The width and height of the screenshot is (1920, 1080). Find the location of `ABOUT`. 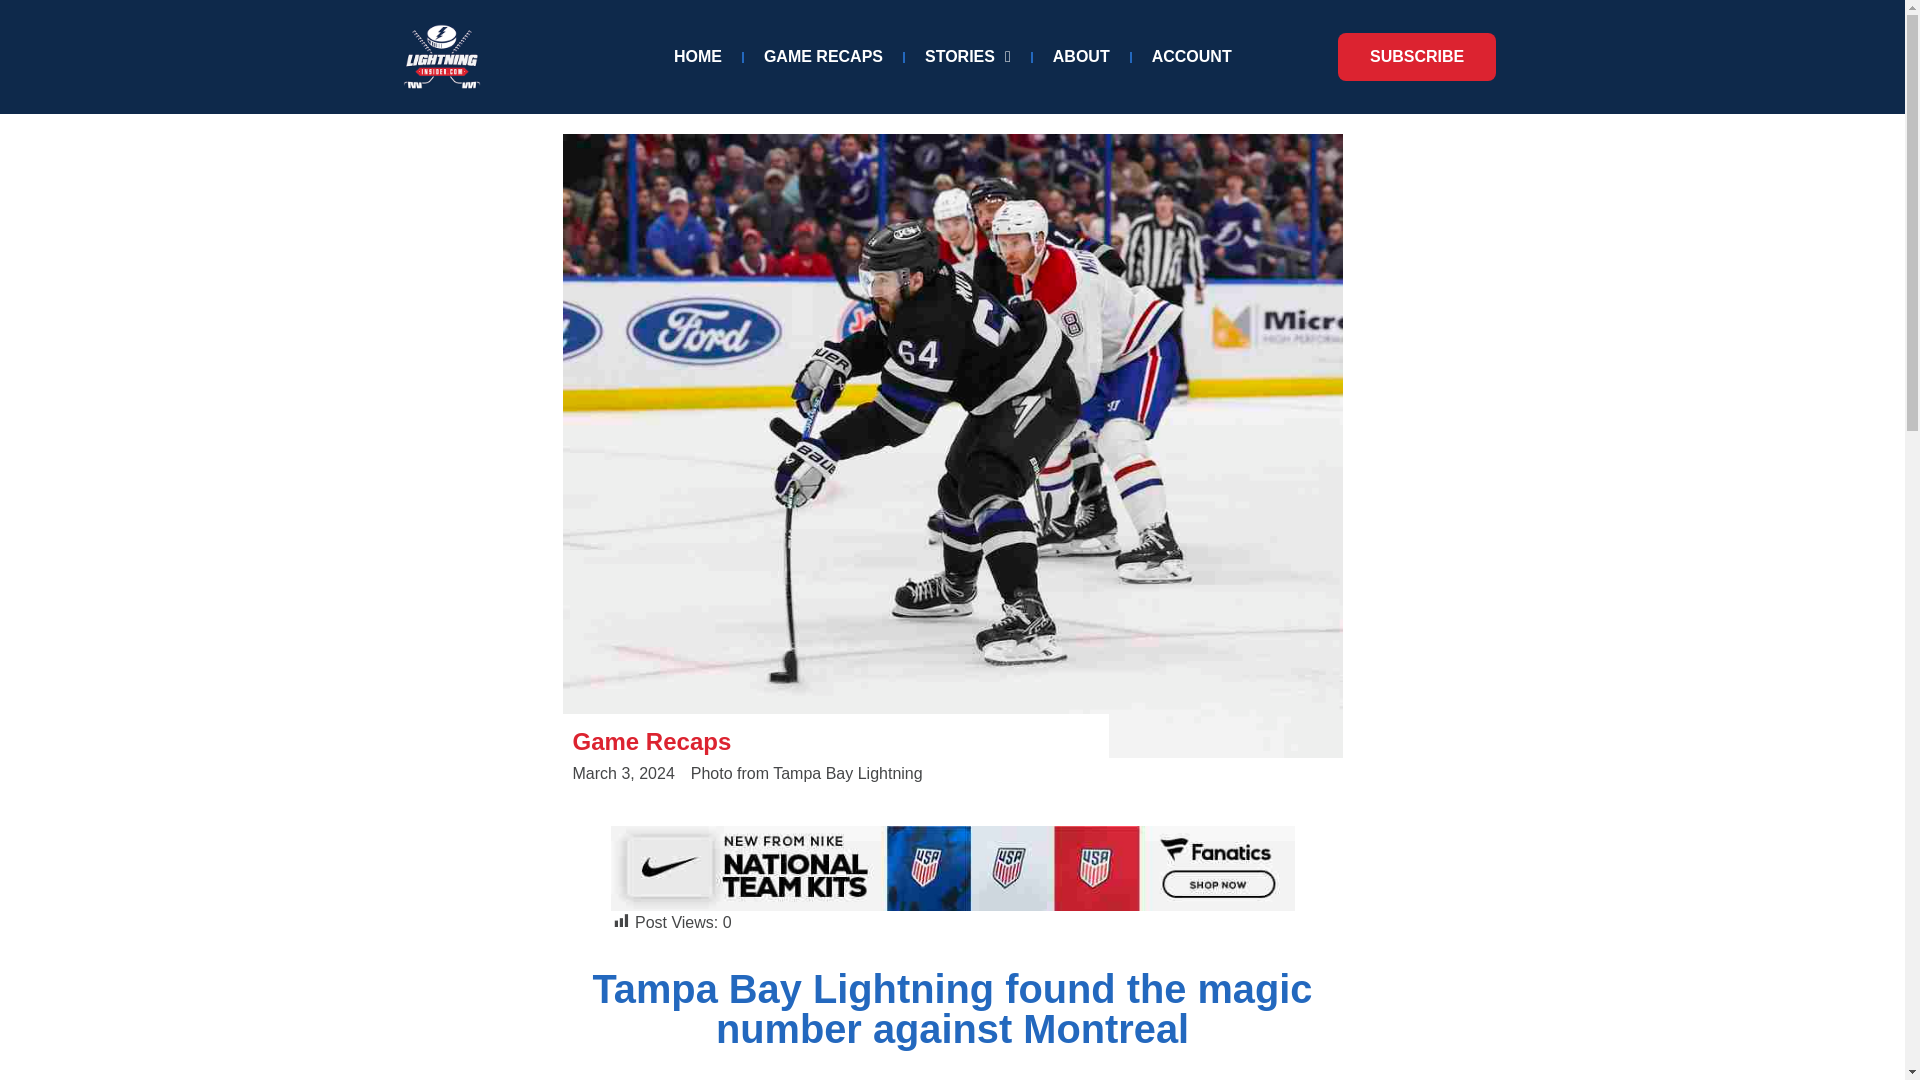

ABOUT is located at coordinates (1081, 56).